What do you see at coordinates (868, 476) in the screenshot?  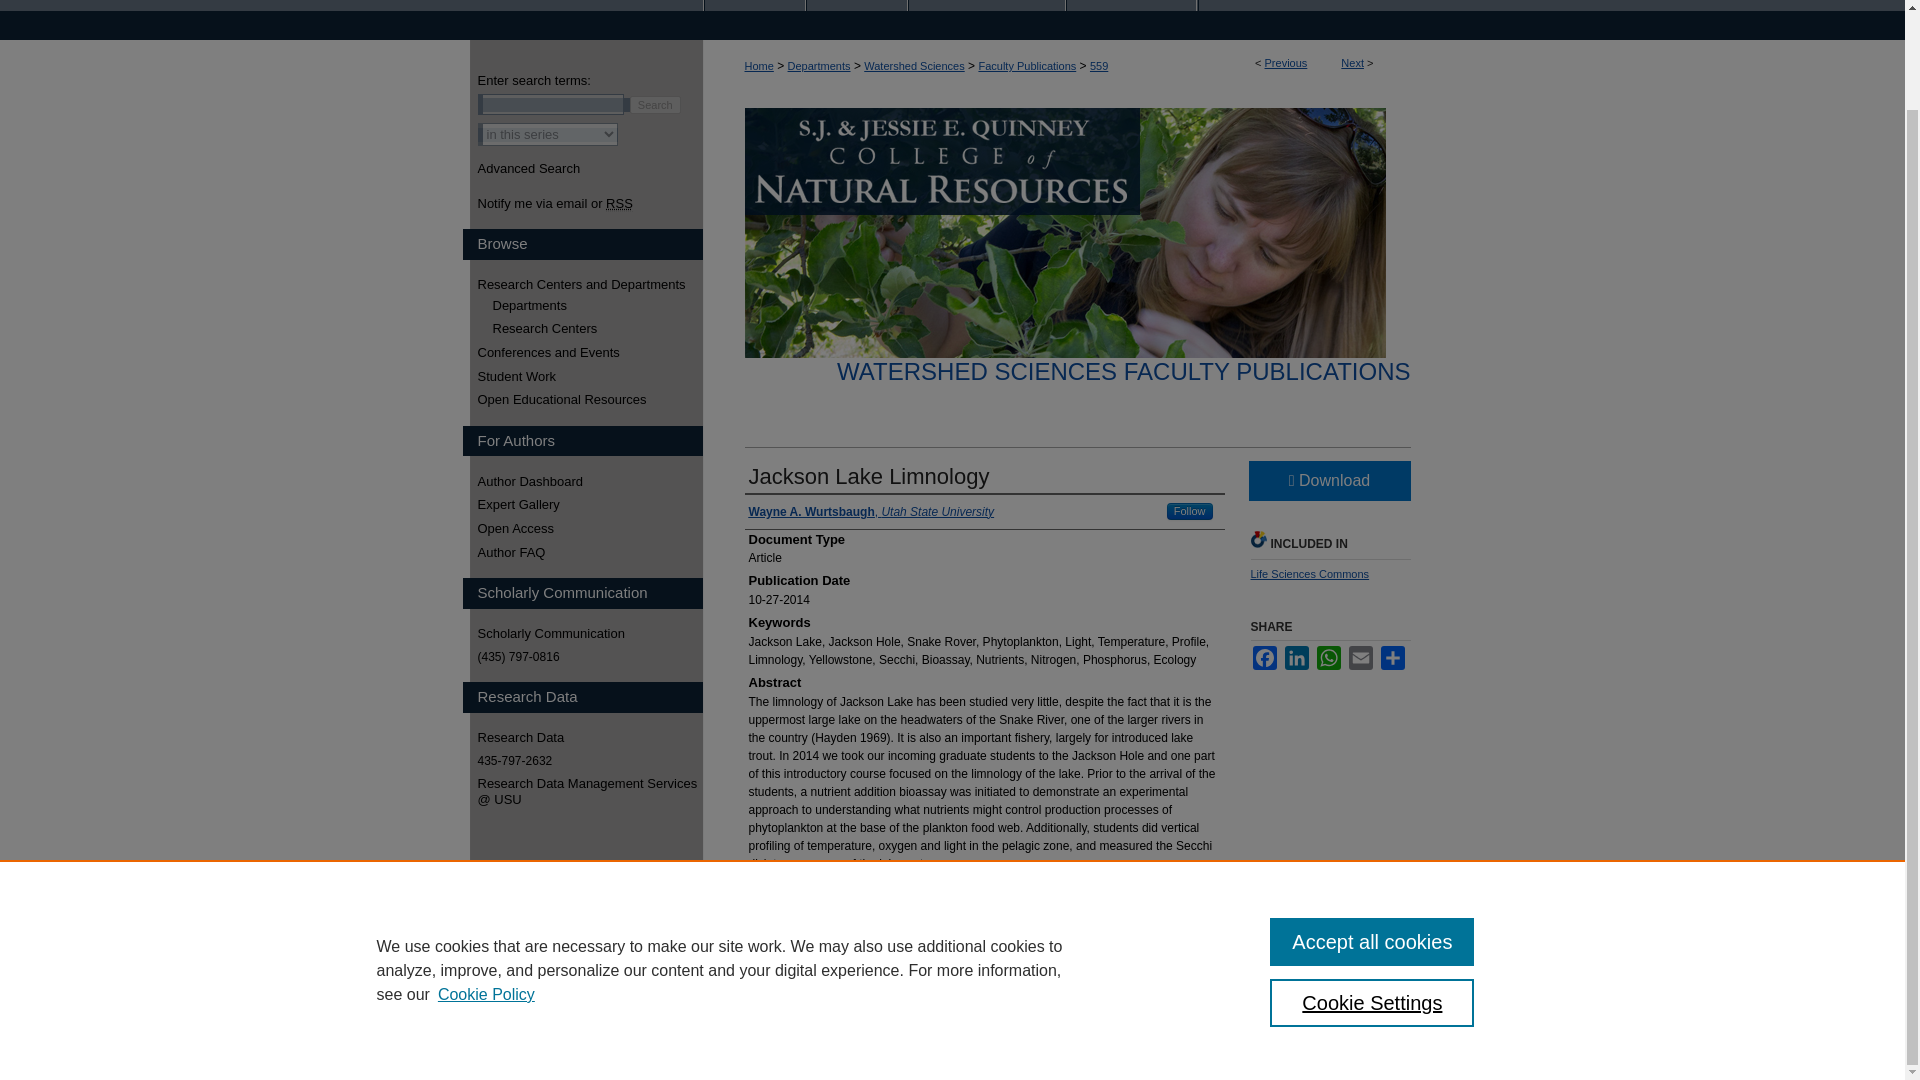 I see `Jackson Lake Limnology` at bounding box center [868, 476].